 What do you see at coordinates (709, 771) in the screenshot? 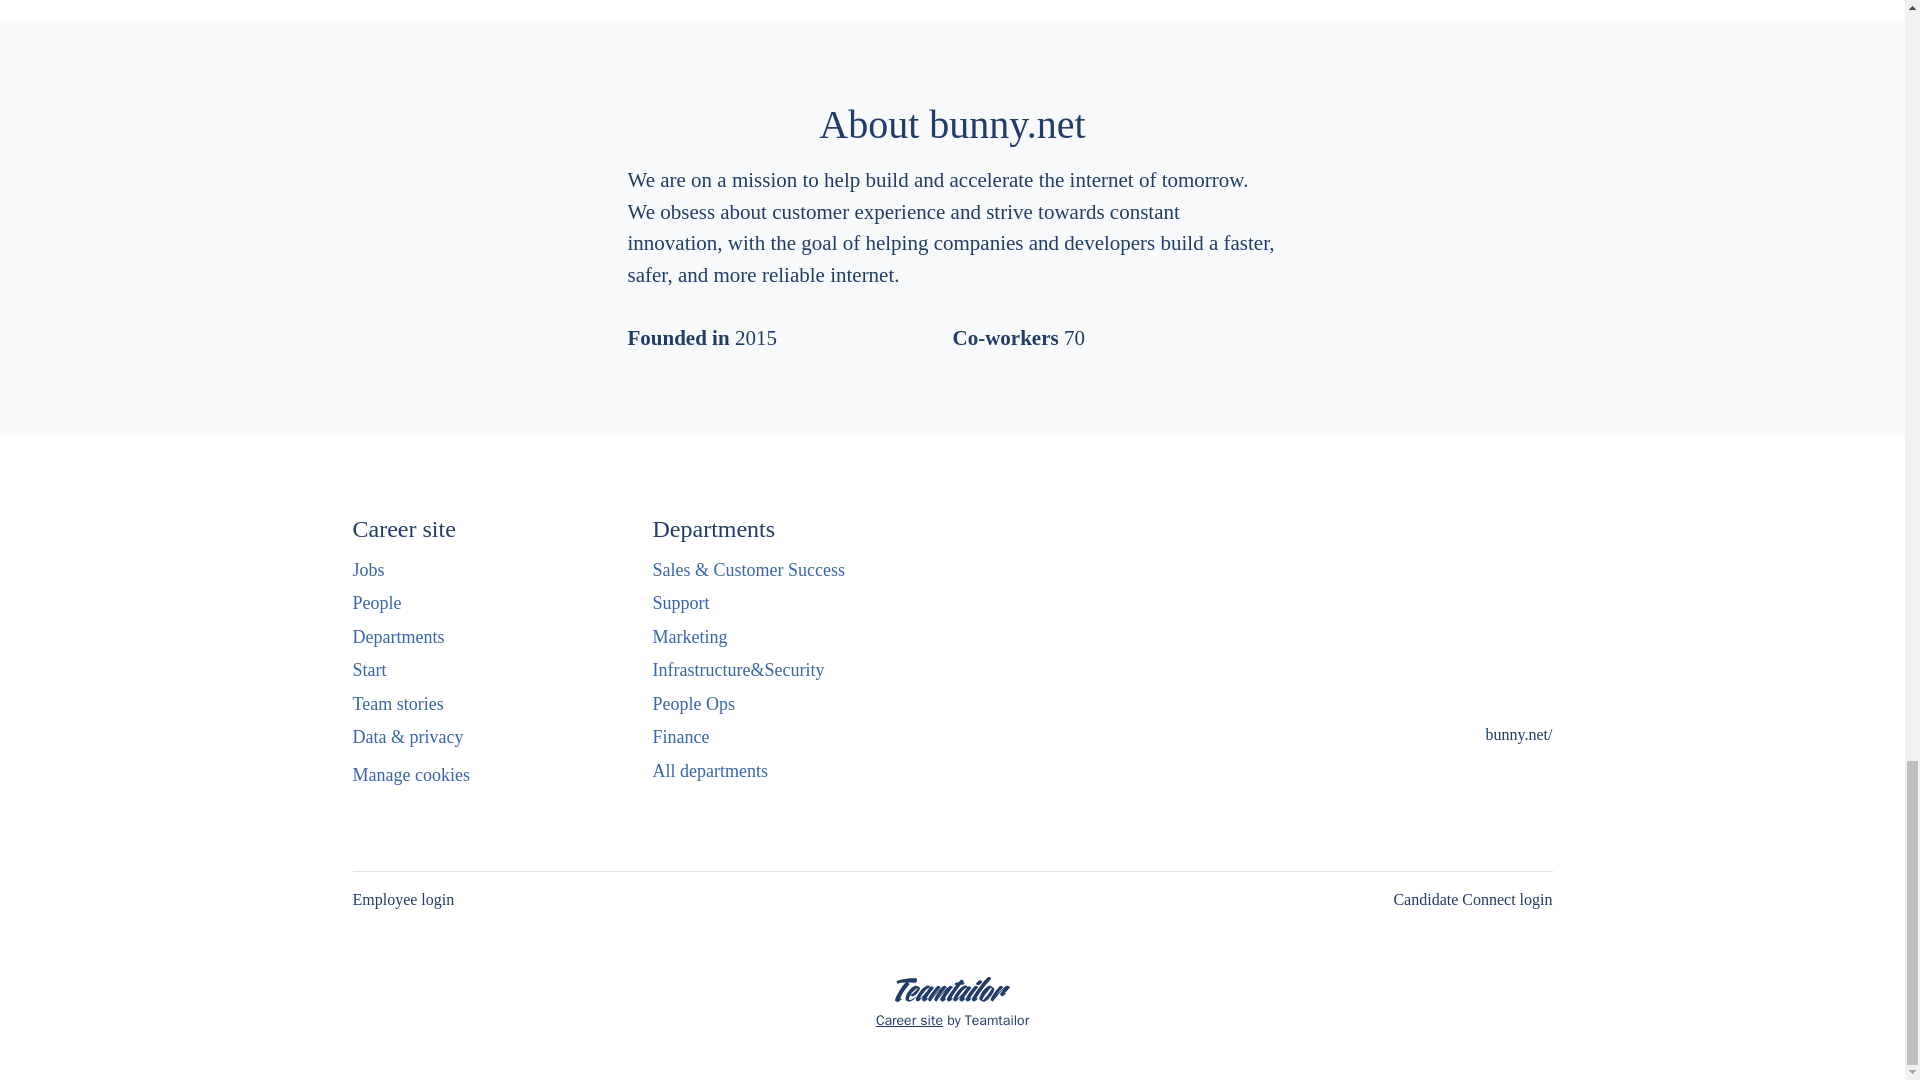
I see `All departments` at bounding box center [709, 771].